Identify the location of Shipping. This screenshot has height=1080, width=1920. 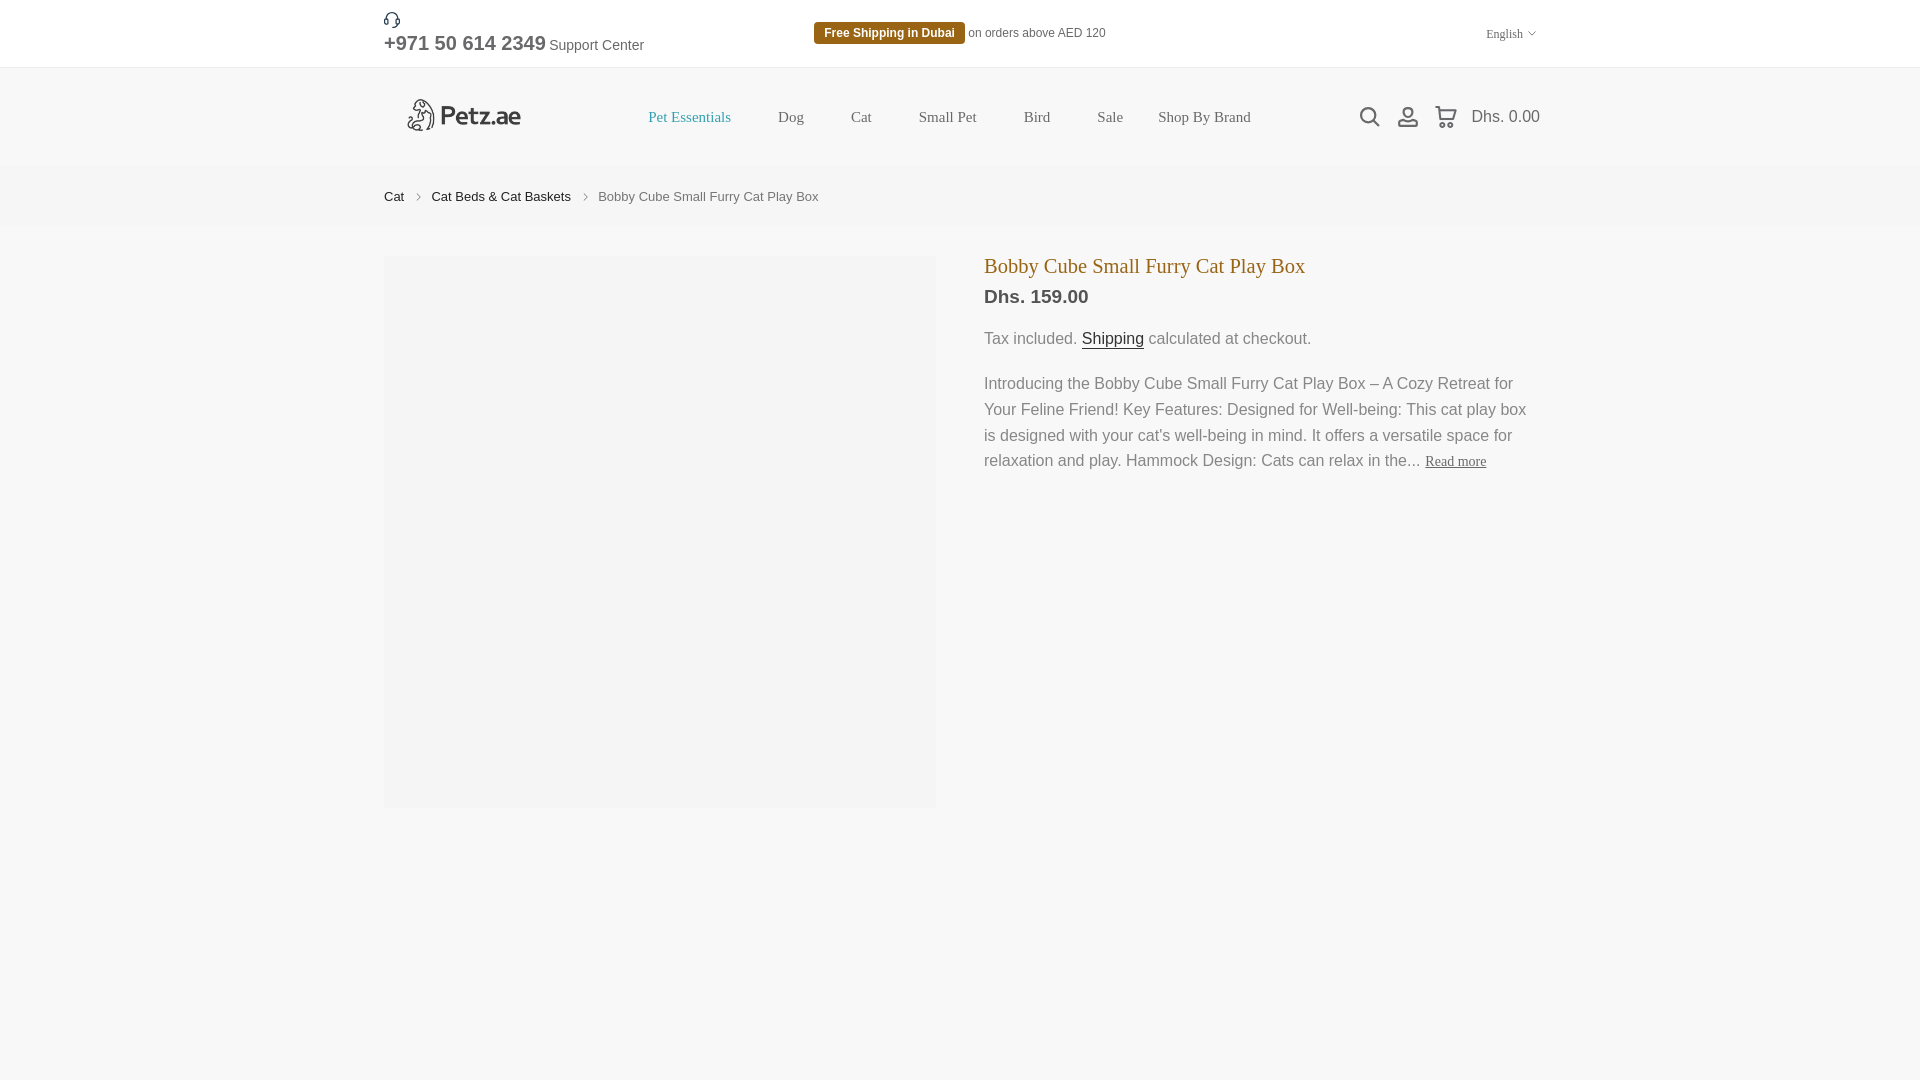
(1113, 339).